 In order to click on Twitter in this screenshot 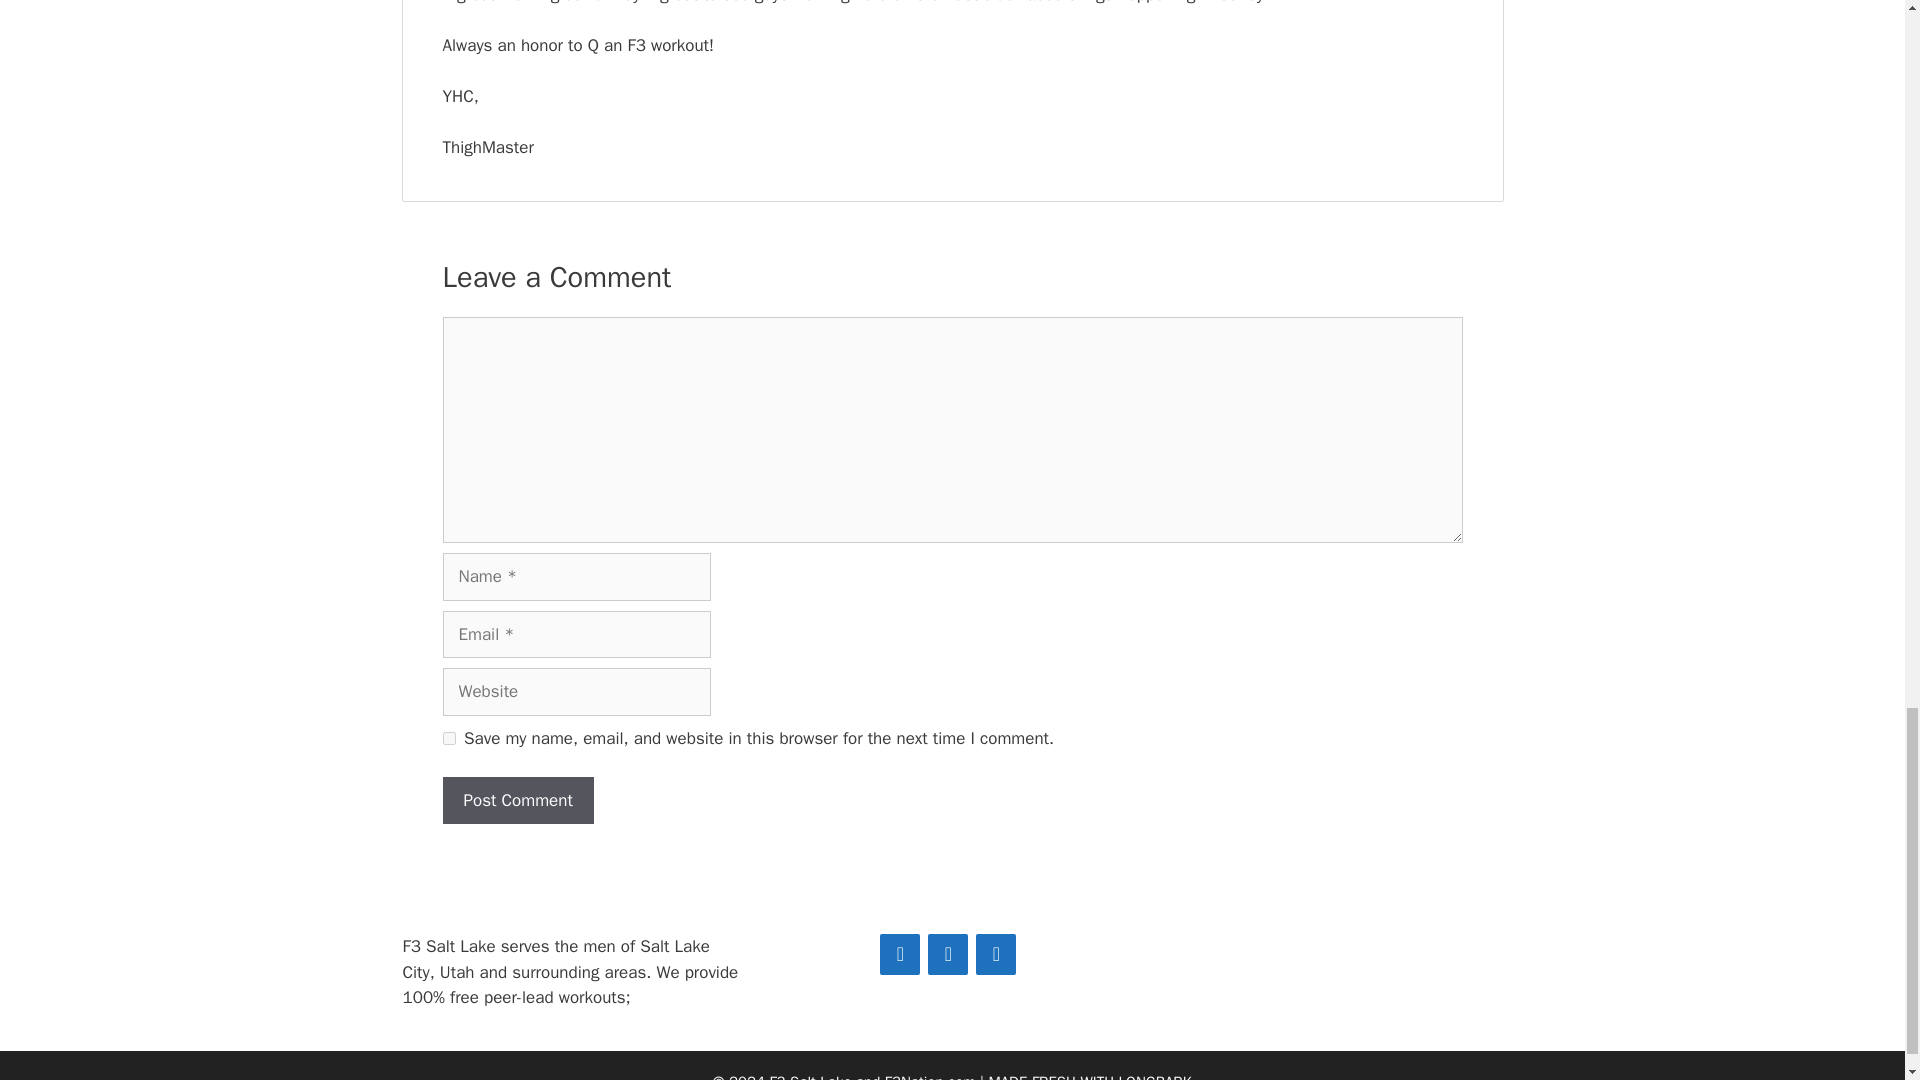, I will do `click(947, 954)`.